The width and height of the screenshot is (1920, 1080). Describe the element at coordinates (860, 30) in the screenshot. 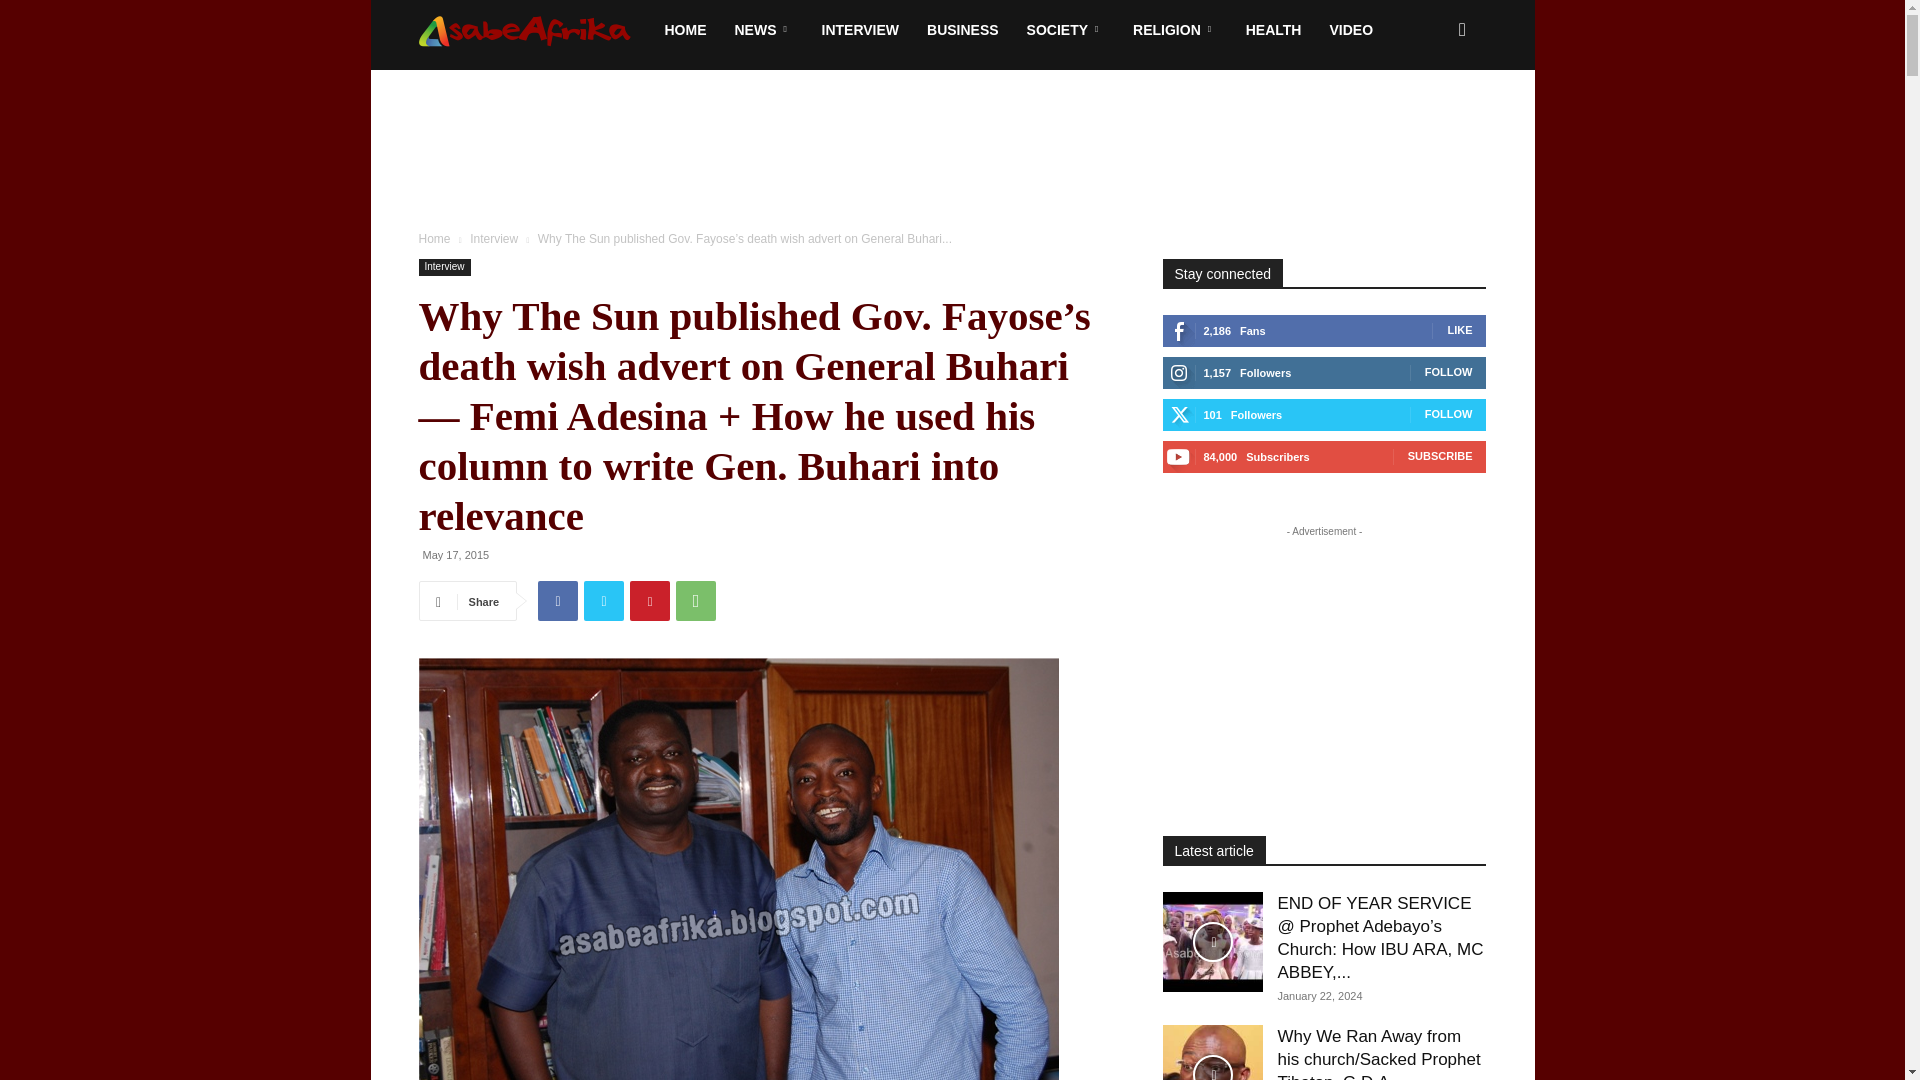

I see `INTERVIEW` at that location.